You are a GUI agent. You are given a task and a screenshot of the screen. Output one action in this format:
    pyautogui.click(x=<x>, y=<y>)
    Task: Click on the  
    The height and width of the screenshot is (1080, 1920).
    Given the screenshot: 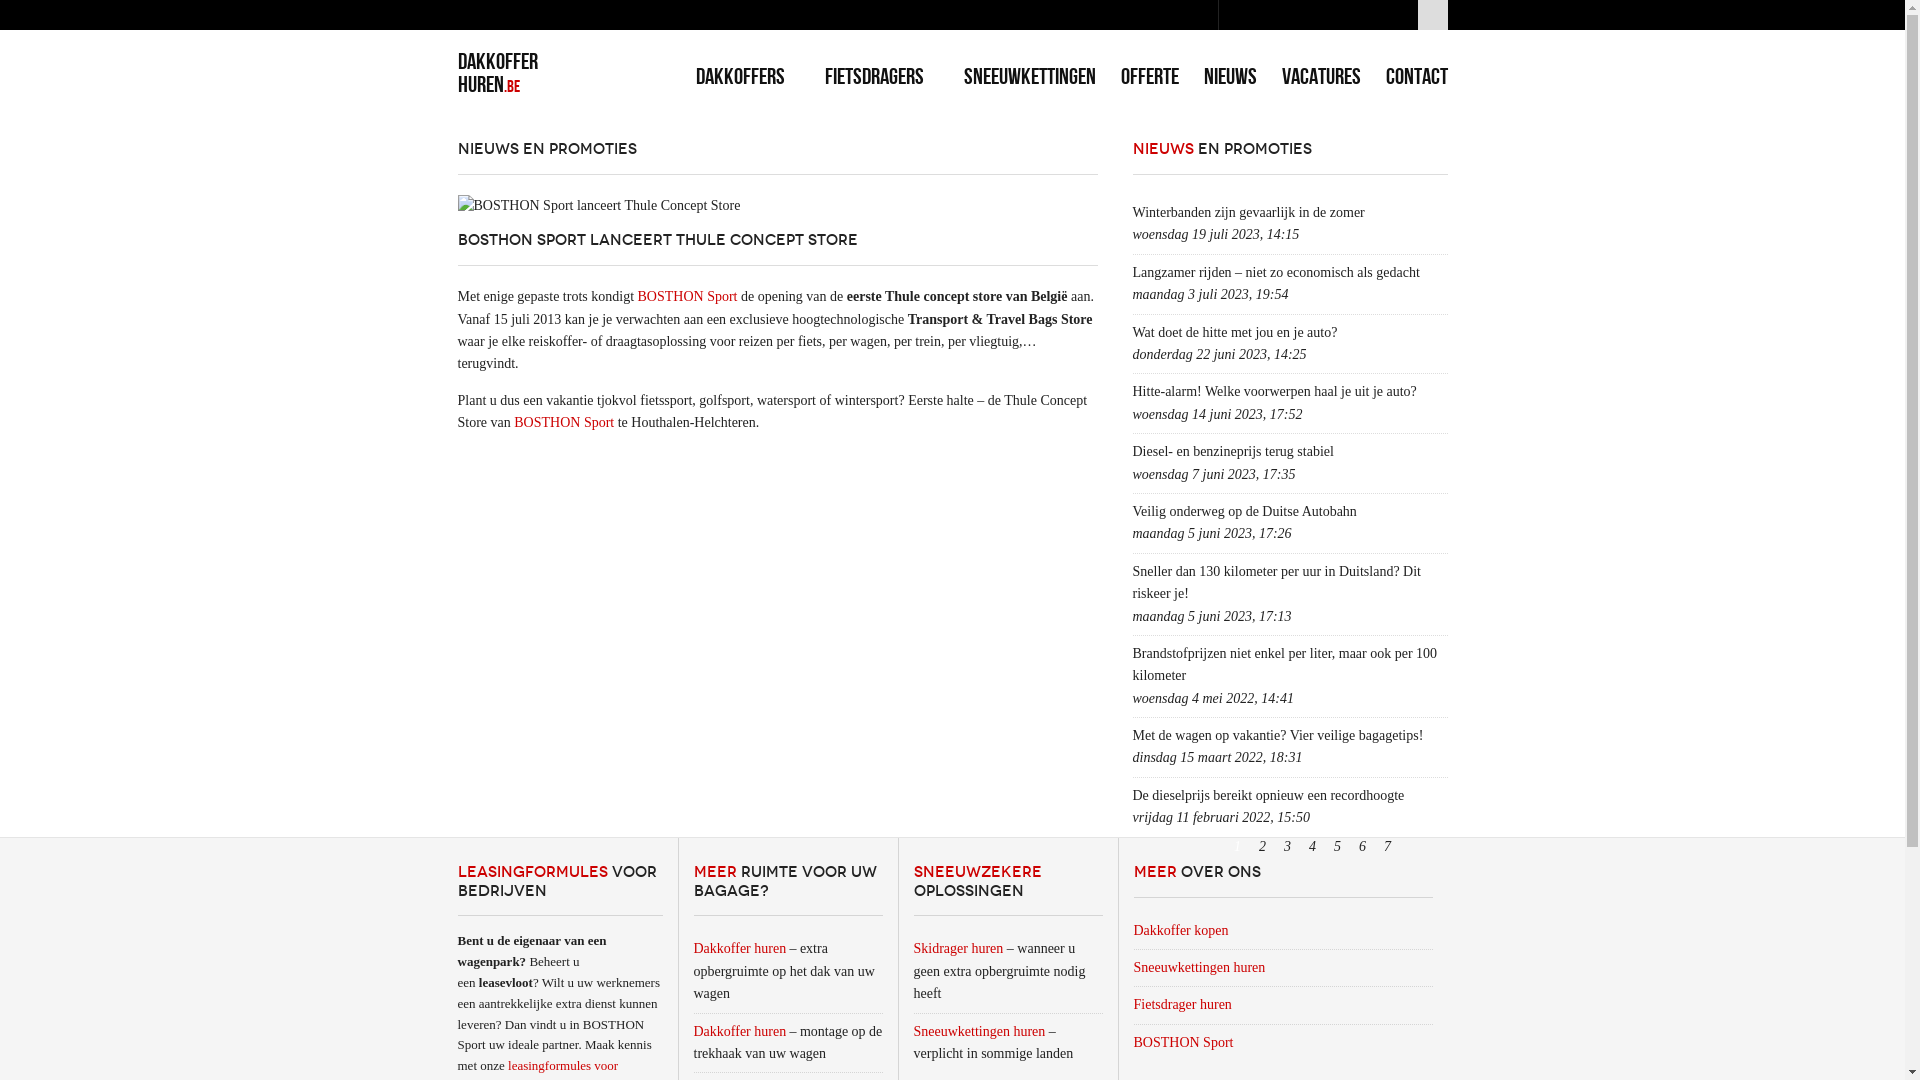 What is the action you would take?
    pyautogui.click(x=1412, y=847)
    